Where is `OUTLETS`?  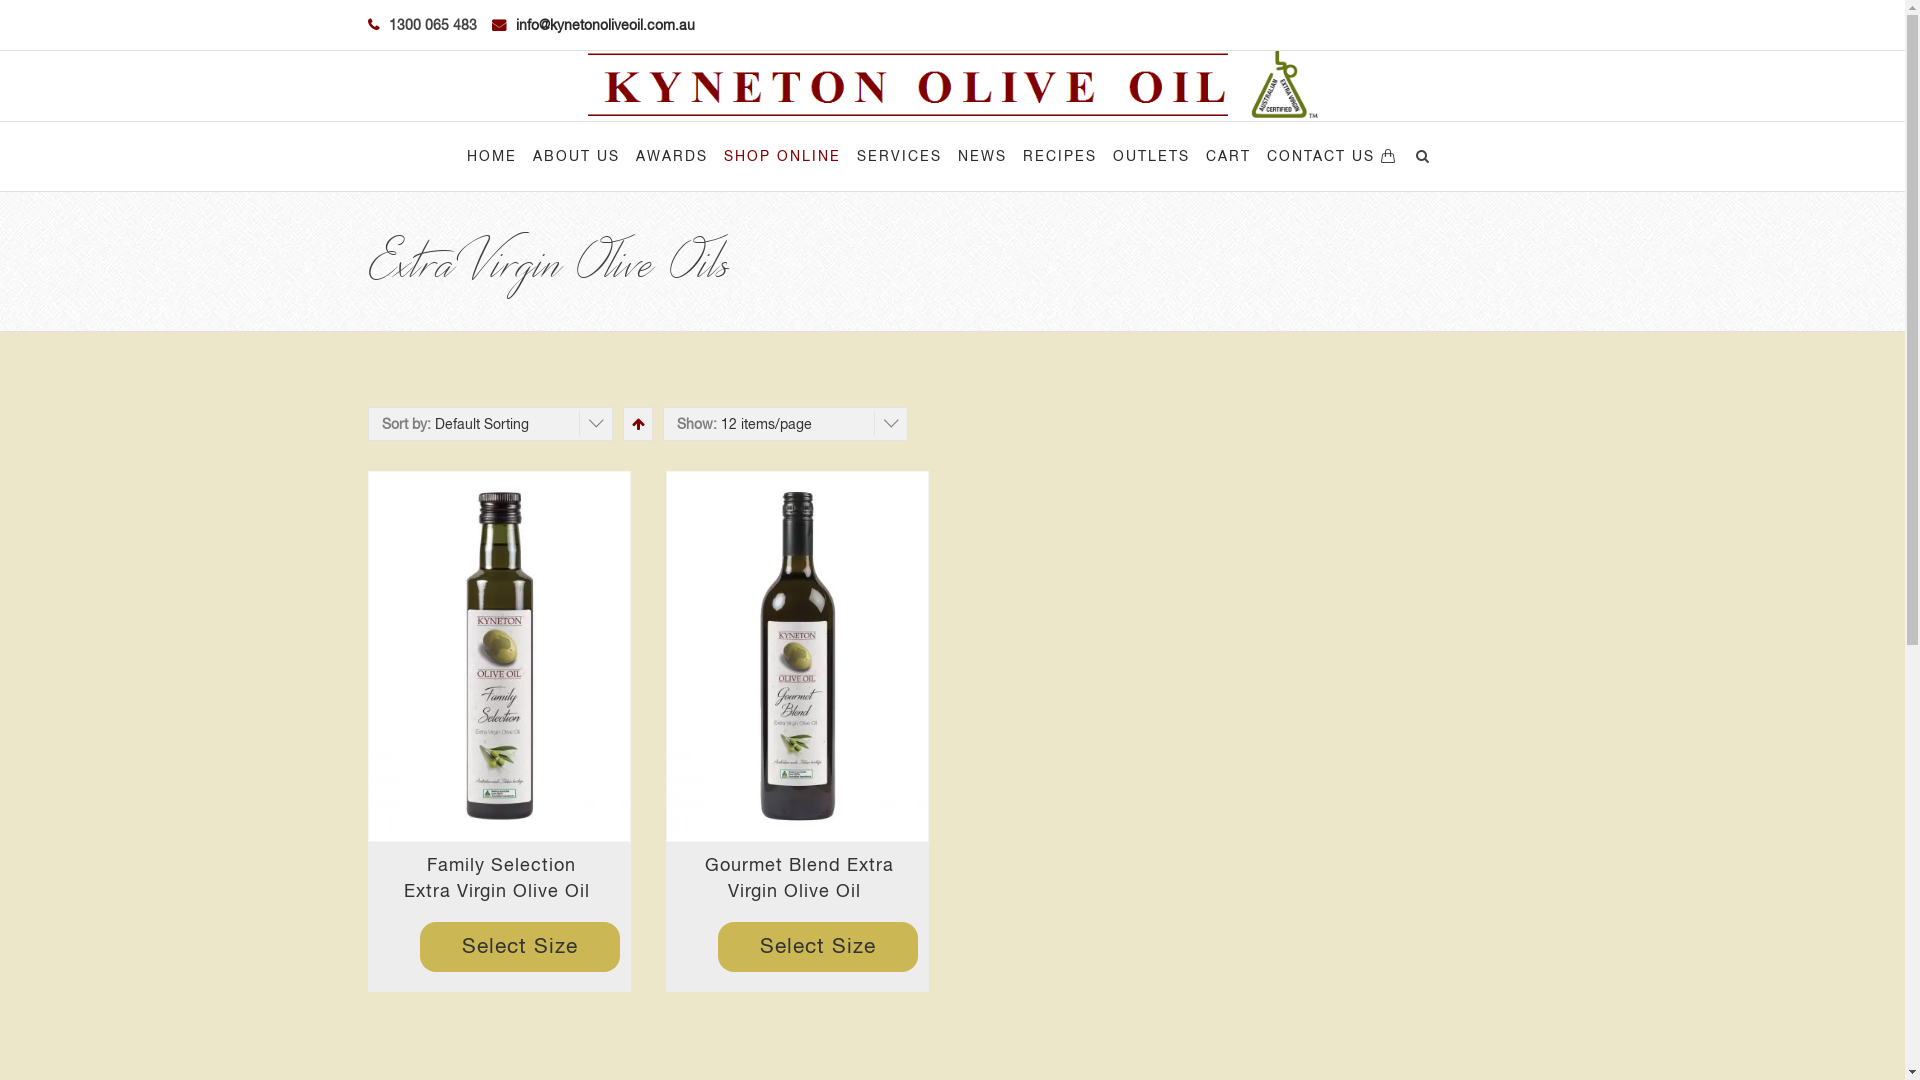 OUTLETS is located at coordinates (1150, 156).